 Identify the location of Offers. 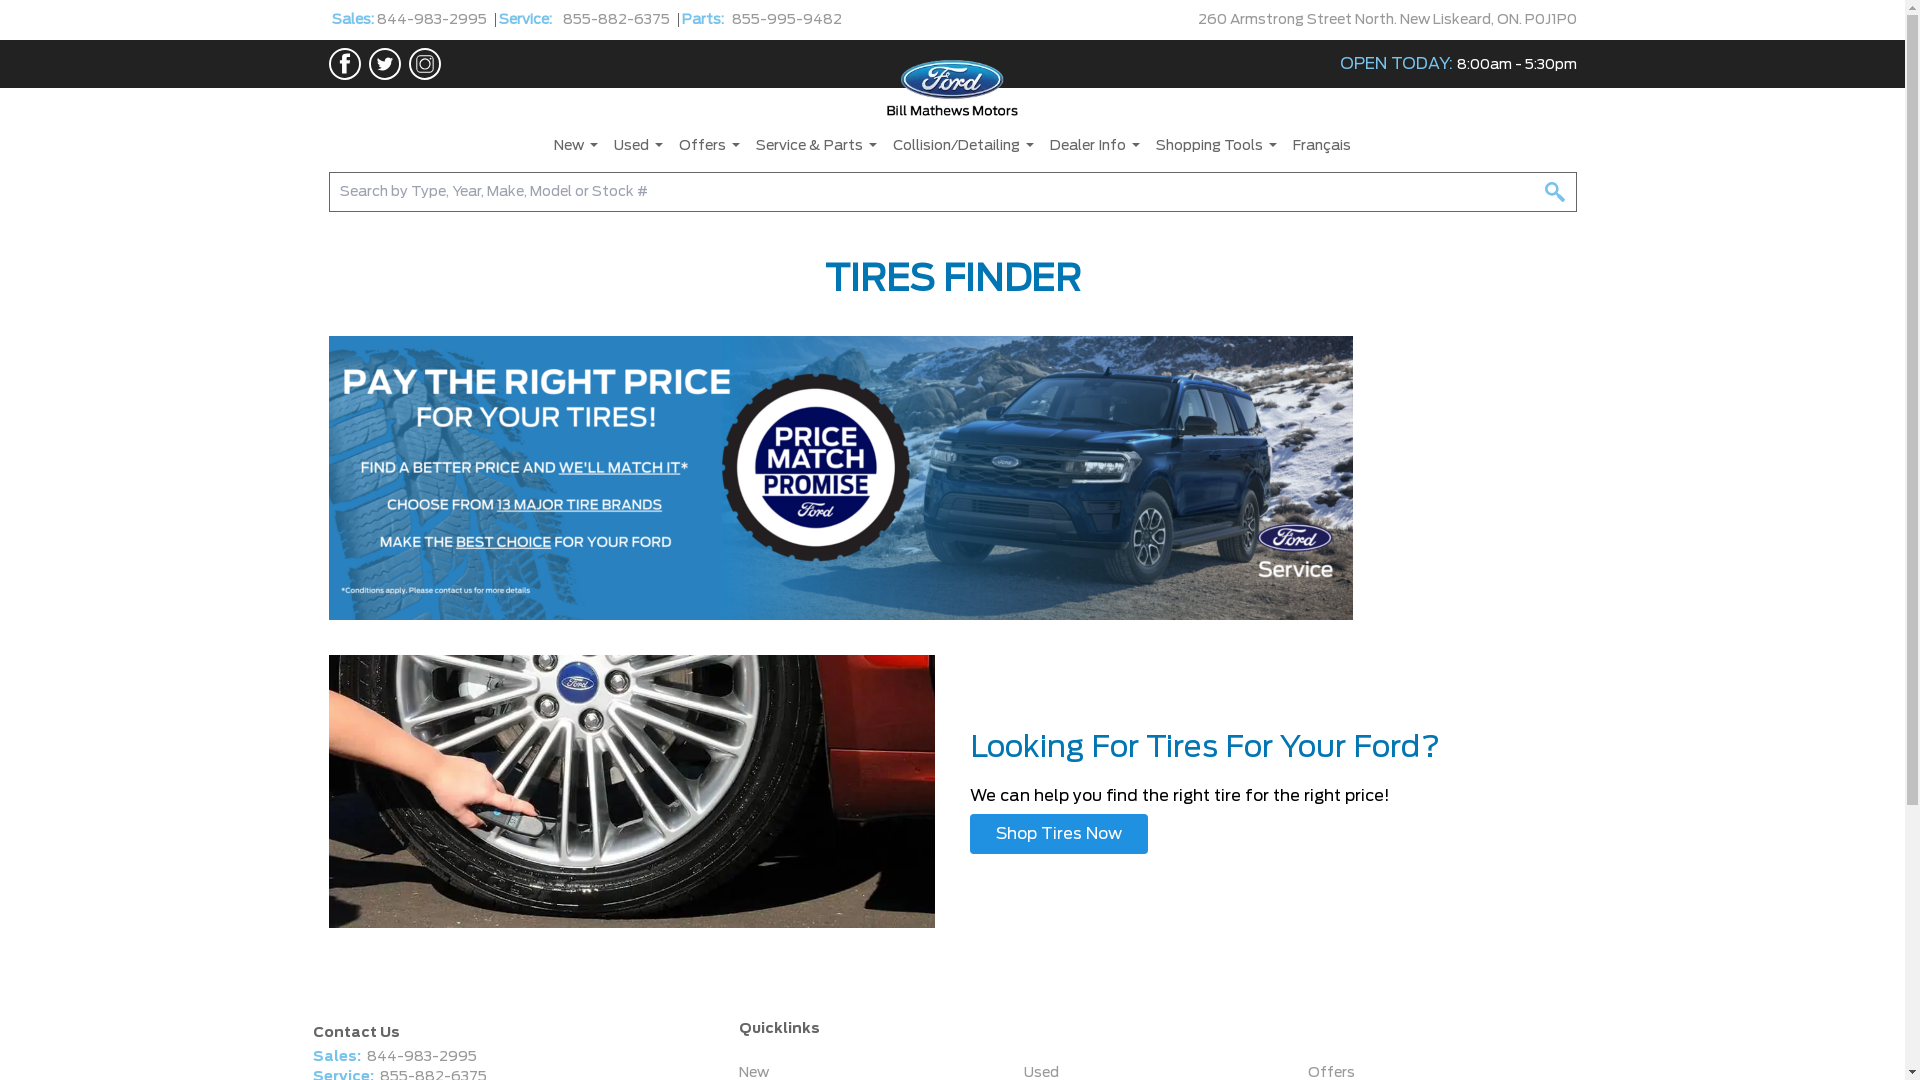
(710, 146).